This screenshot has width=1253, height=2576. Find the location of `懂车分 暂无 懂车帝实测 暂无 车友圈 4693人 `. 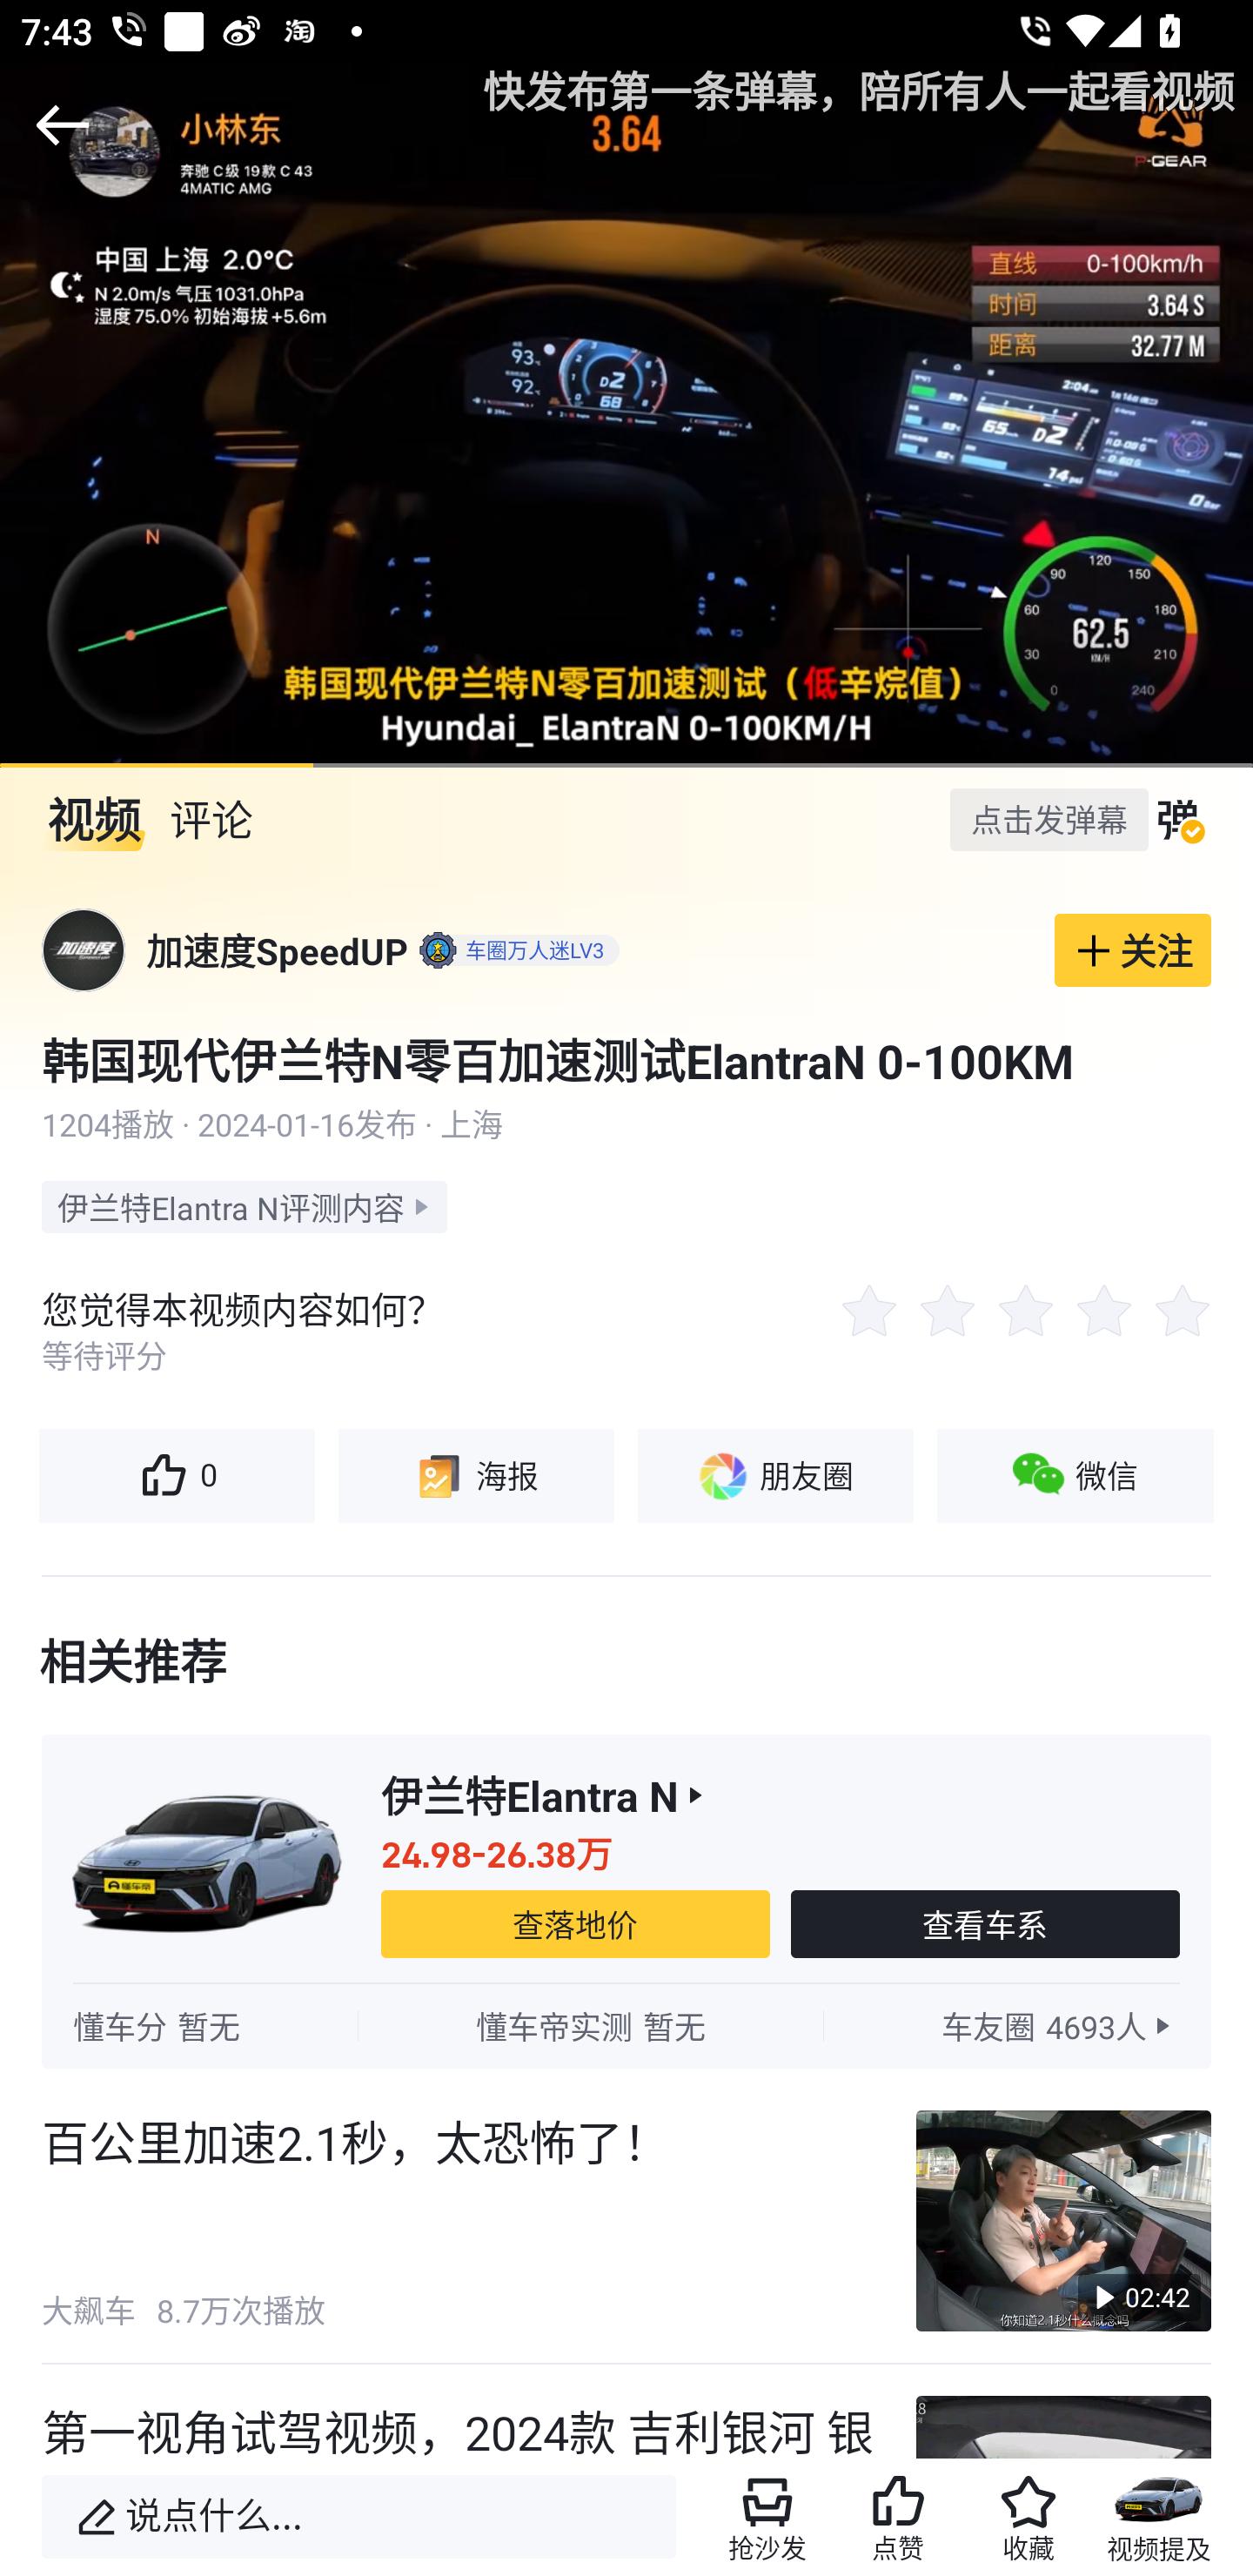

懂车分 暂无 懂车帝实测 暂无 车友圈 4693人  is located at coordinates (626, 2026).